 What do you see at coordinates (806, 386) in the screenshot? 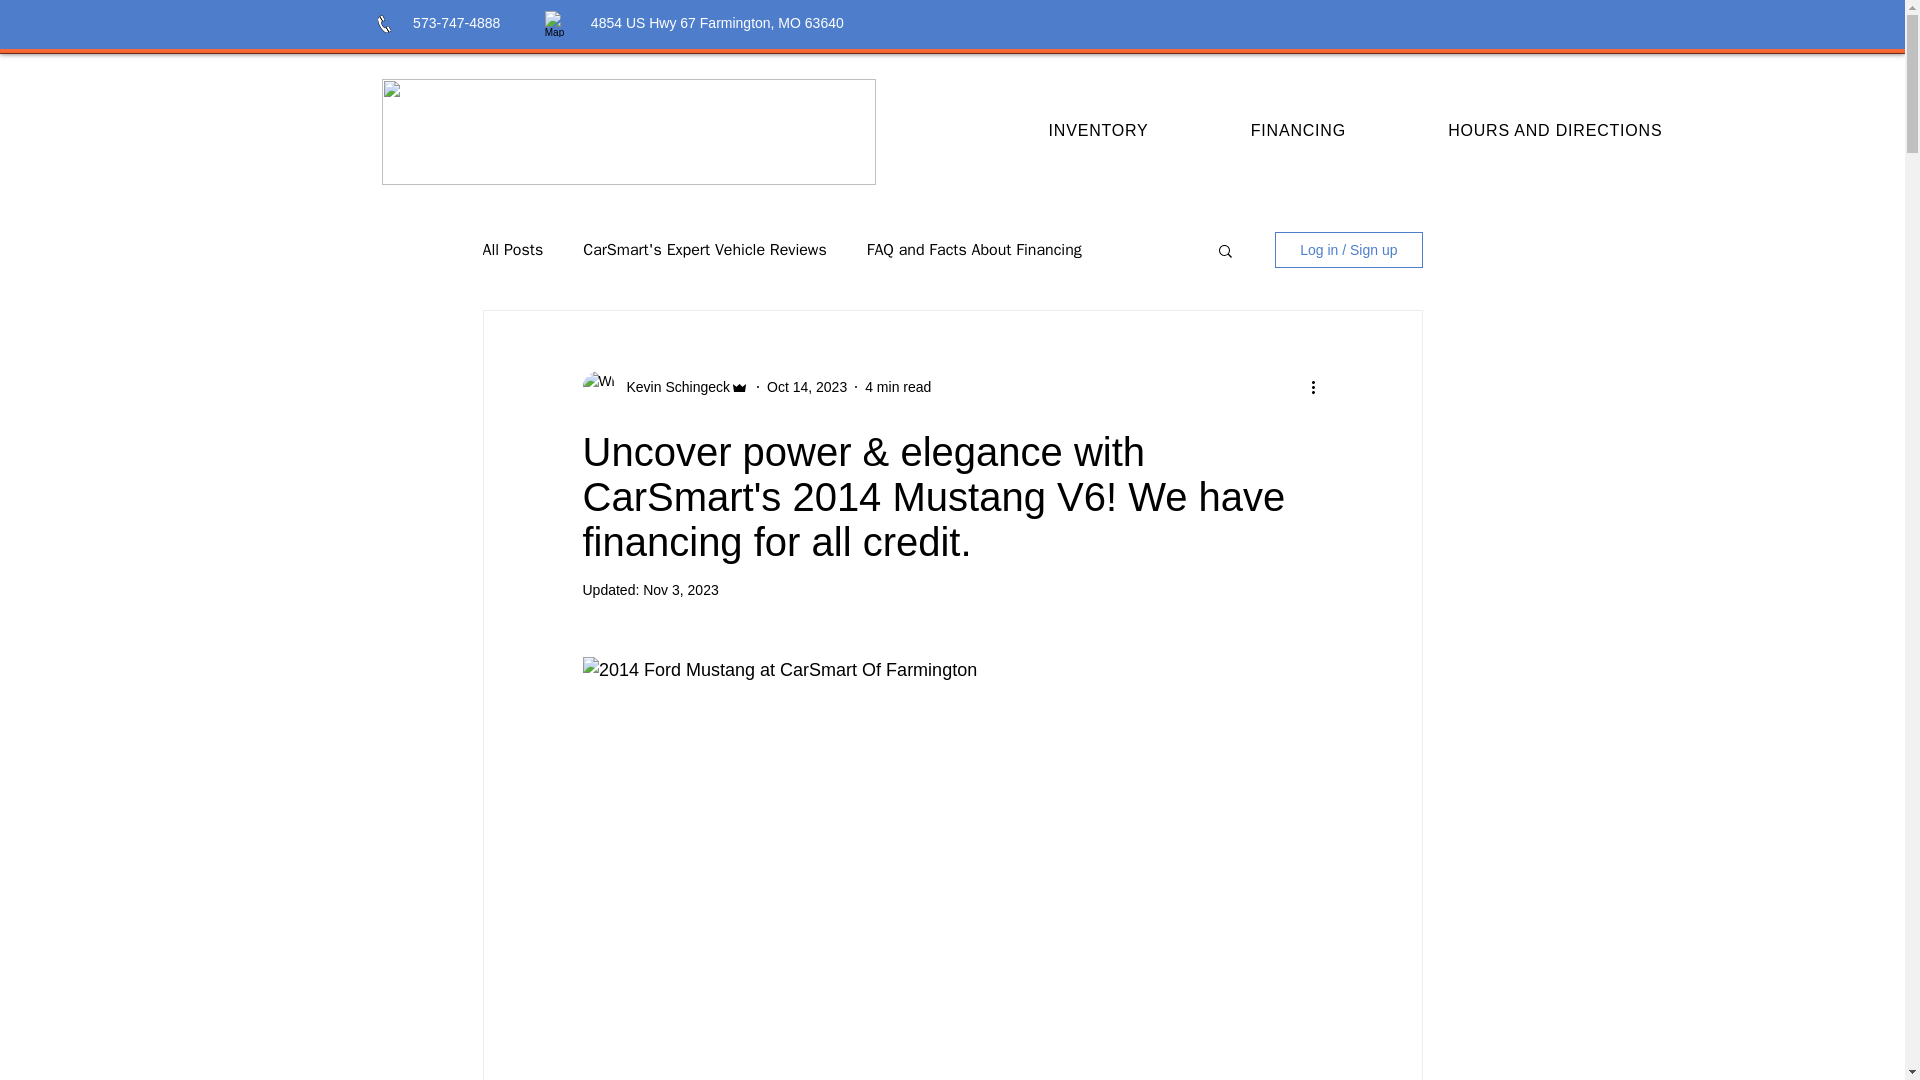
I see `Oct 14, 2023` at bounding box center [806, 386].